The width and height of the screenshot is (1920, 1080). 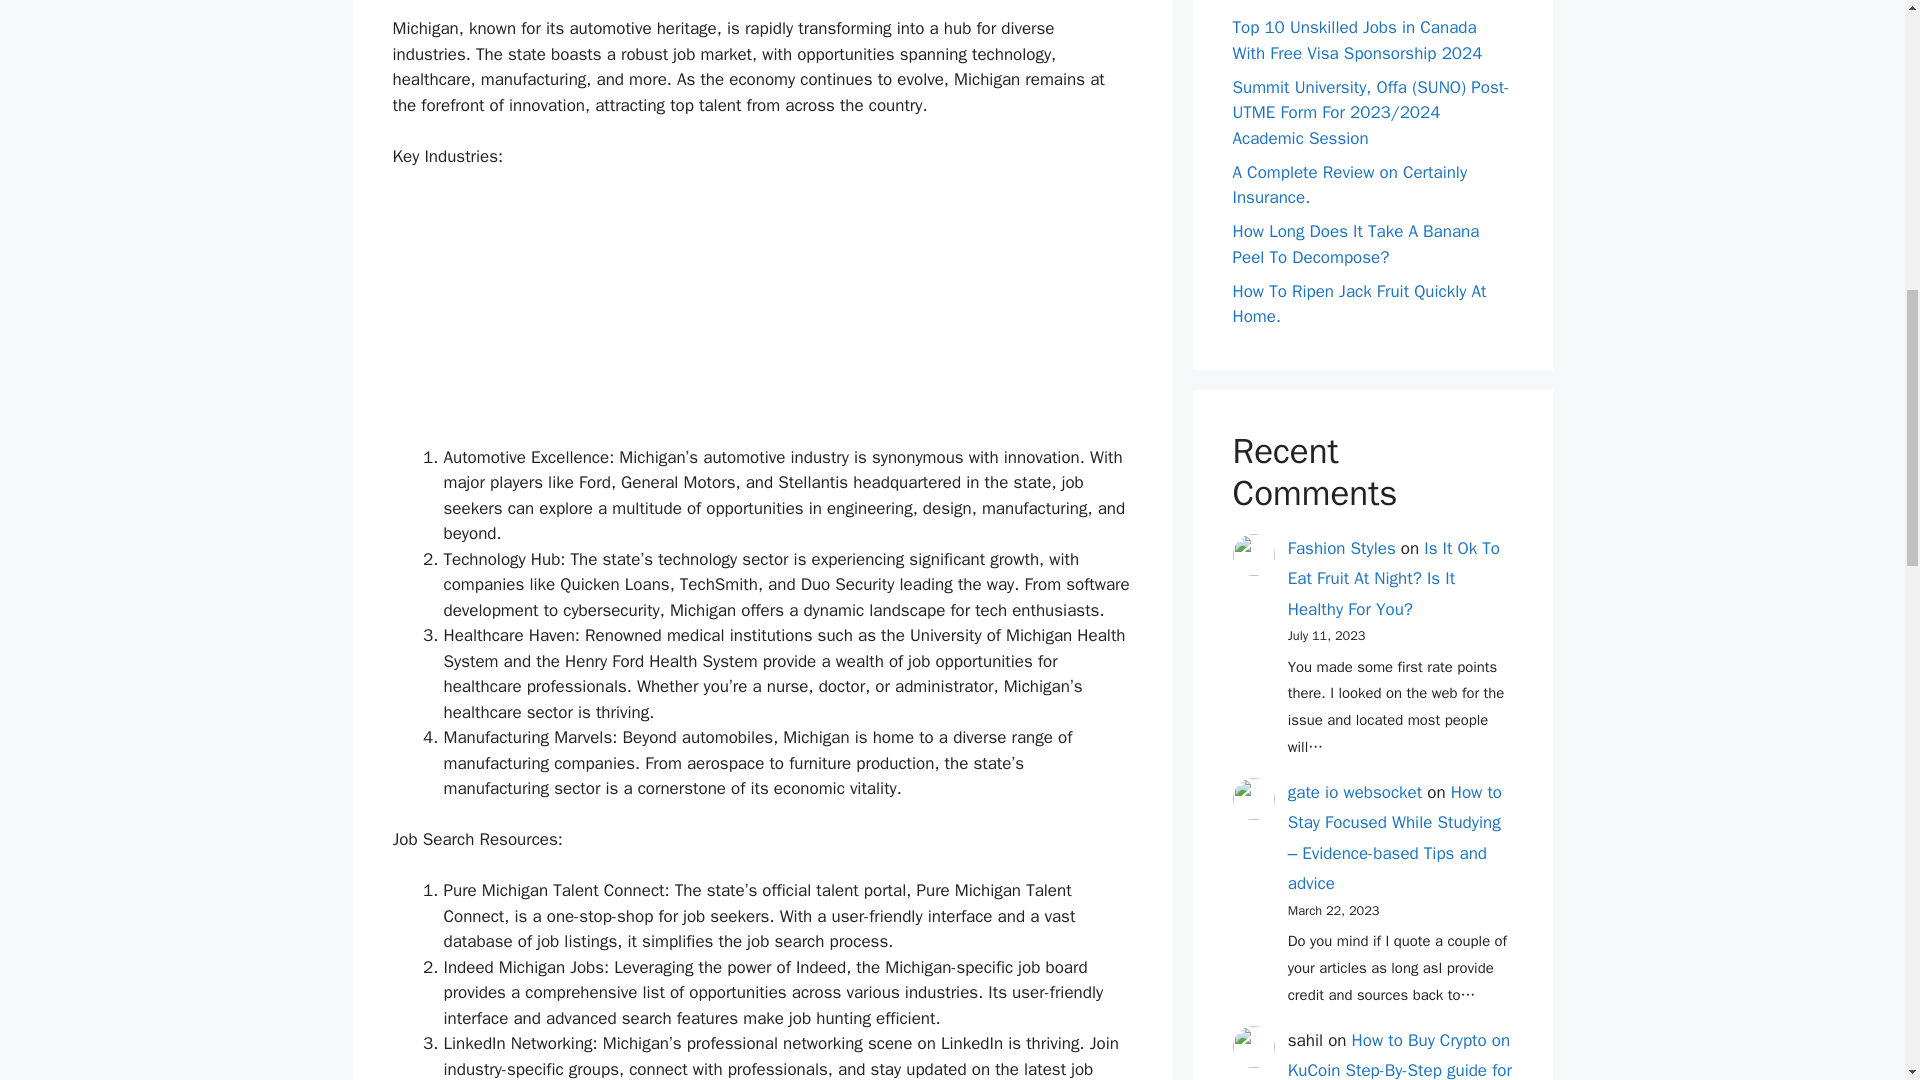 What do you see at coordinates (1355, 792) in the screenshot?
I see `gate io websocket` at bounding box center [1355, 792].